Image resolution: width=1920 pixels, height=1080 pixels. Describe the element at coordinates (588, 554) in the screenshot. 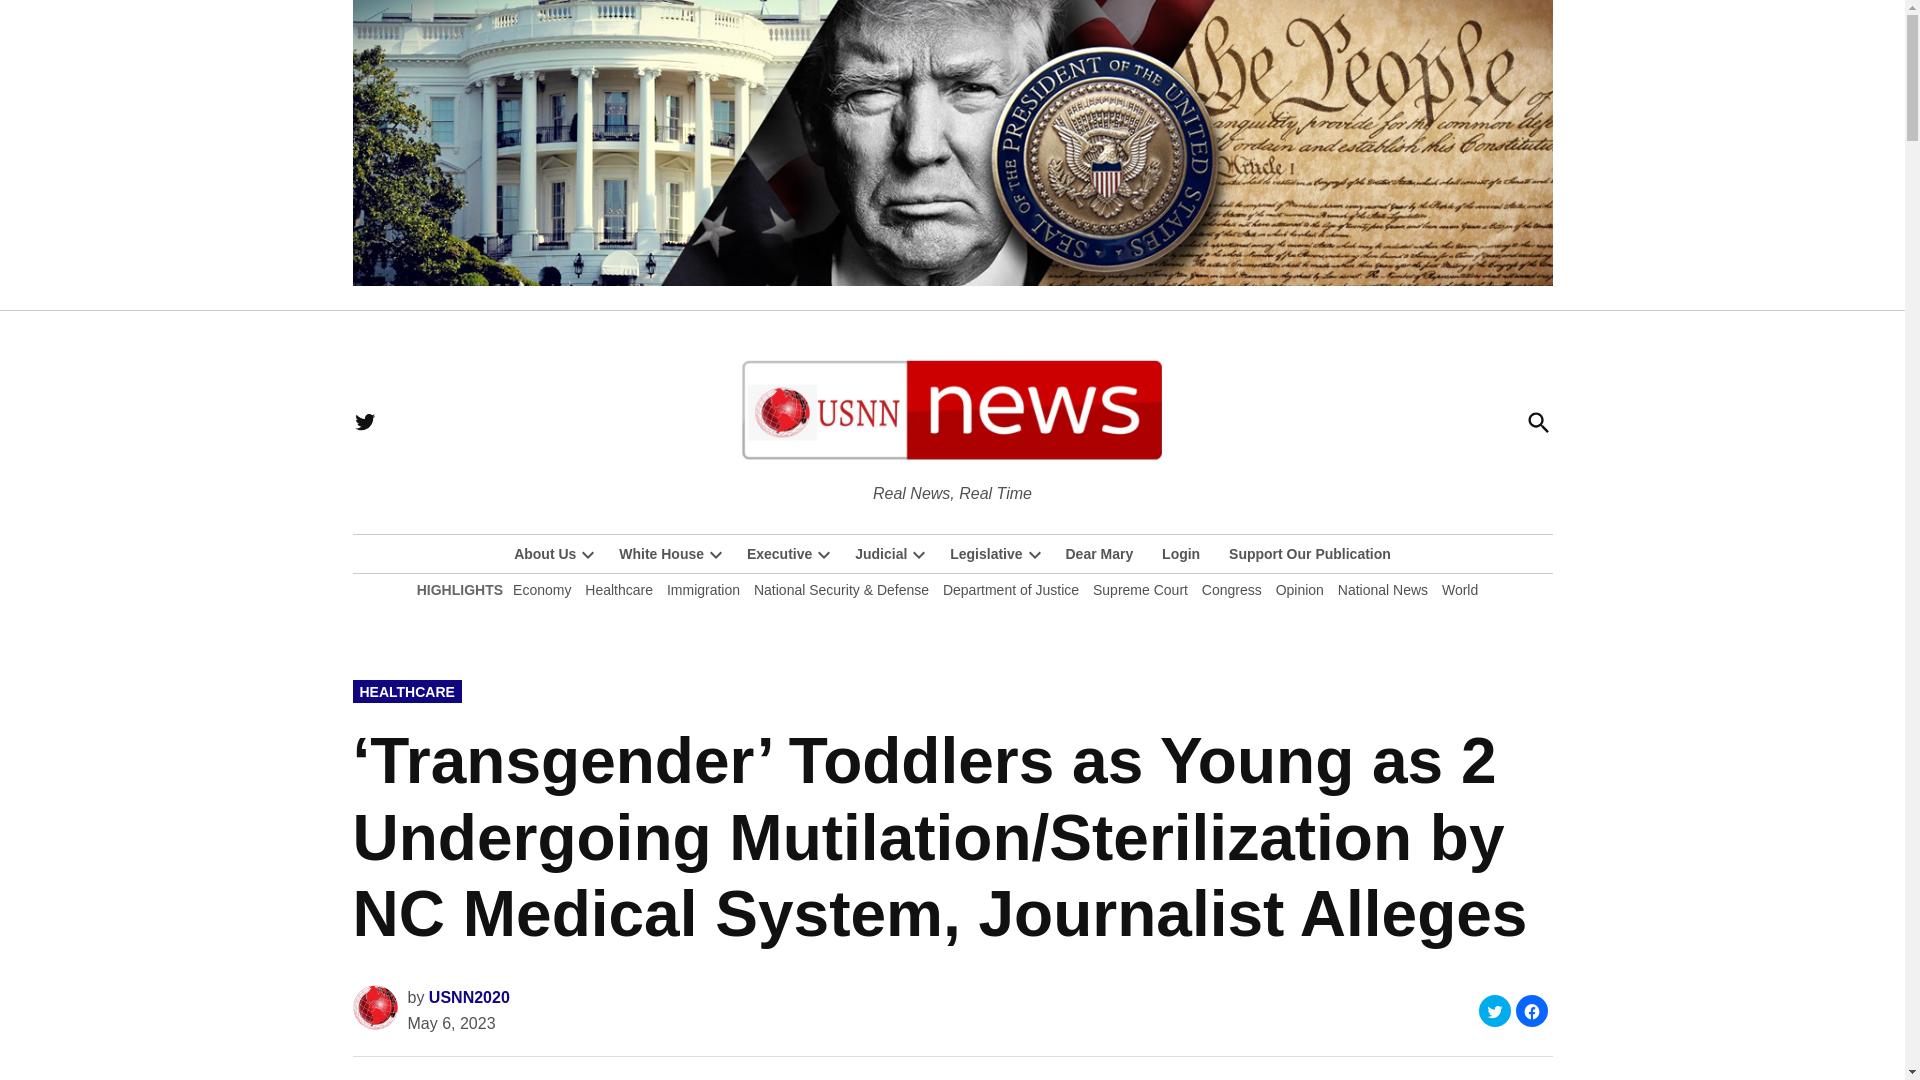

I see `Open dropdown menu` at that location.